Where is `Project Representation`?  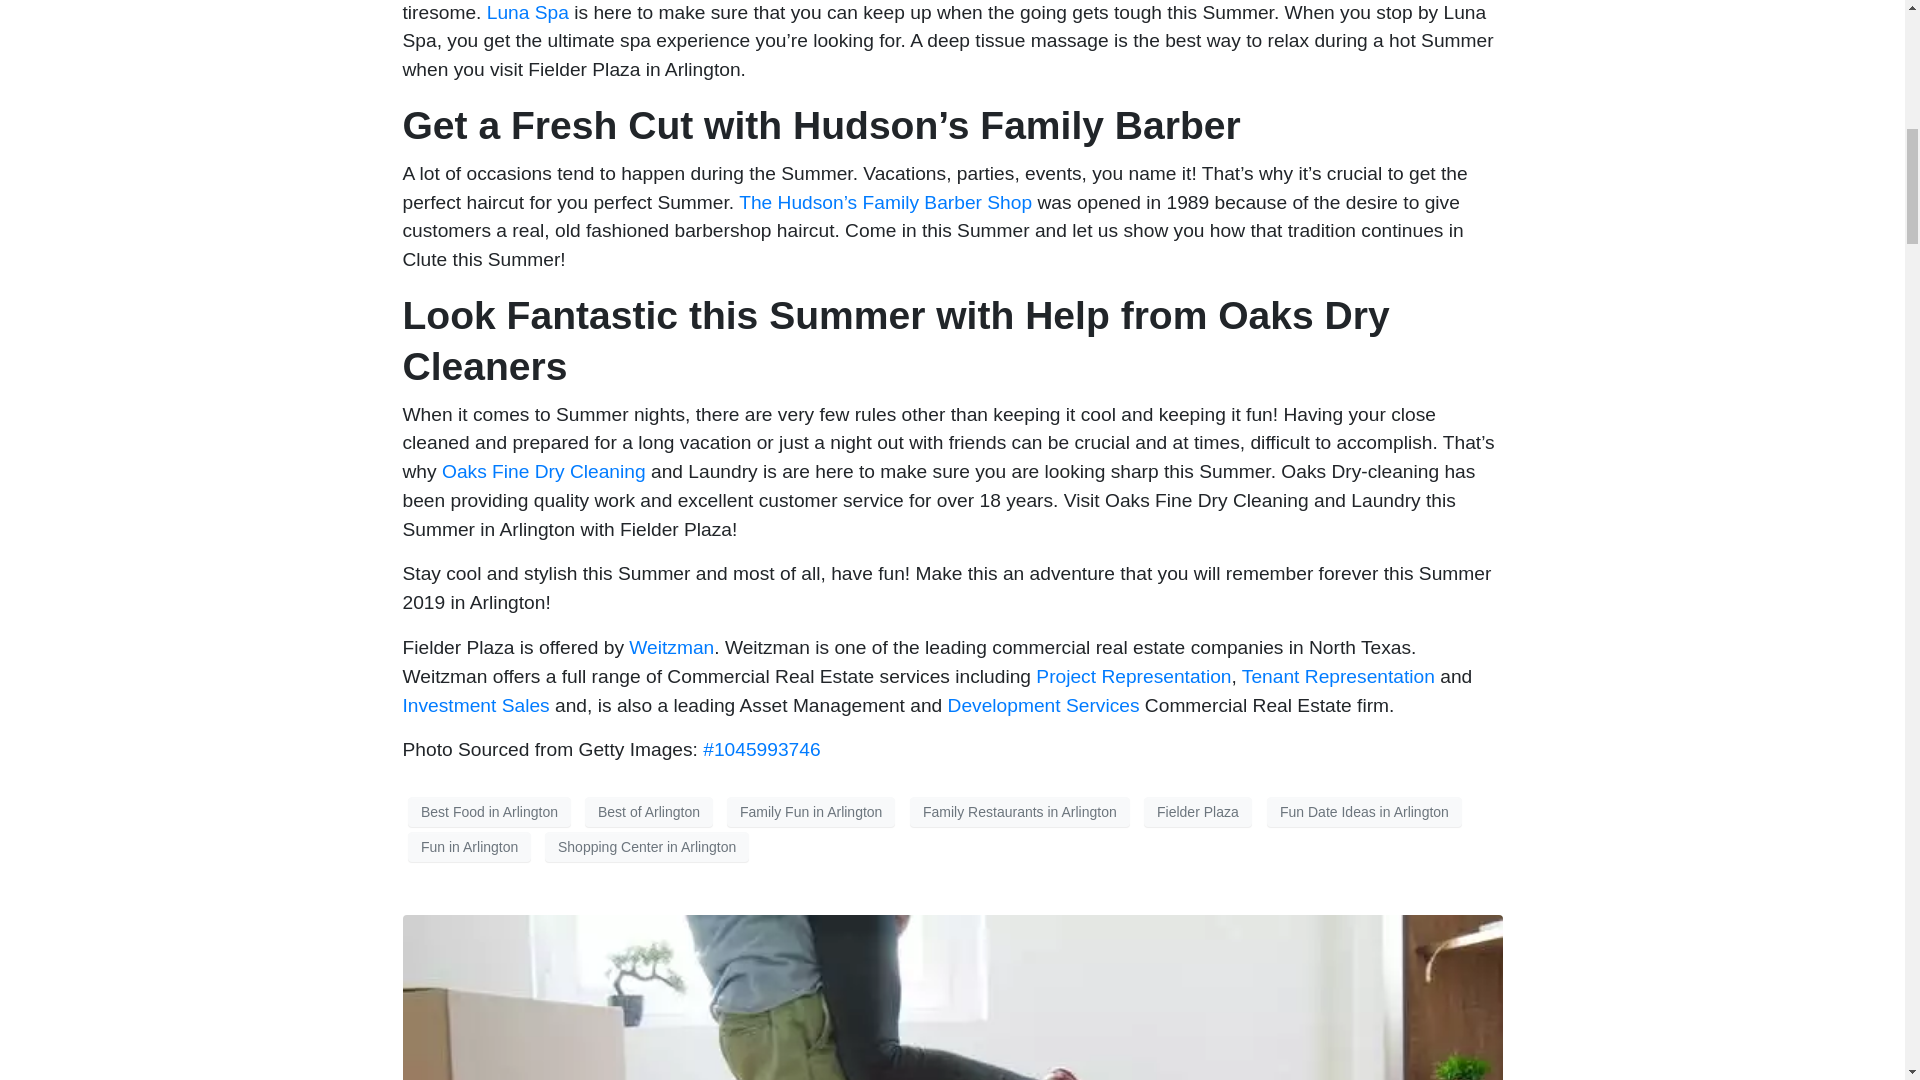
Project Representation is located at coordinates (1133, 676).